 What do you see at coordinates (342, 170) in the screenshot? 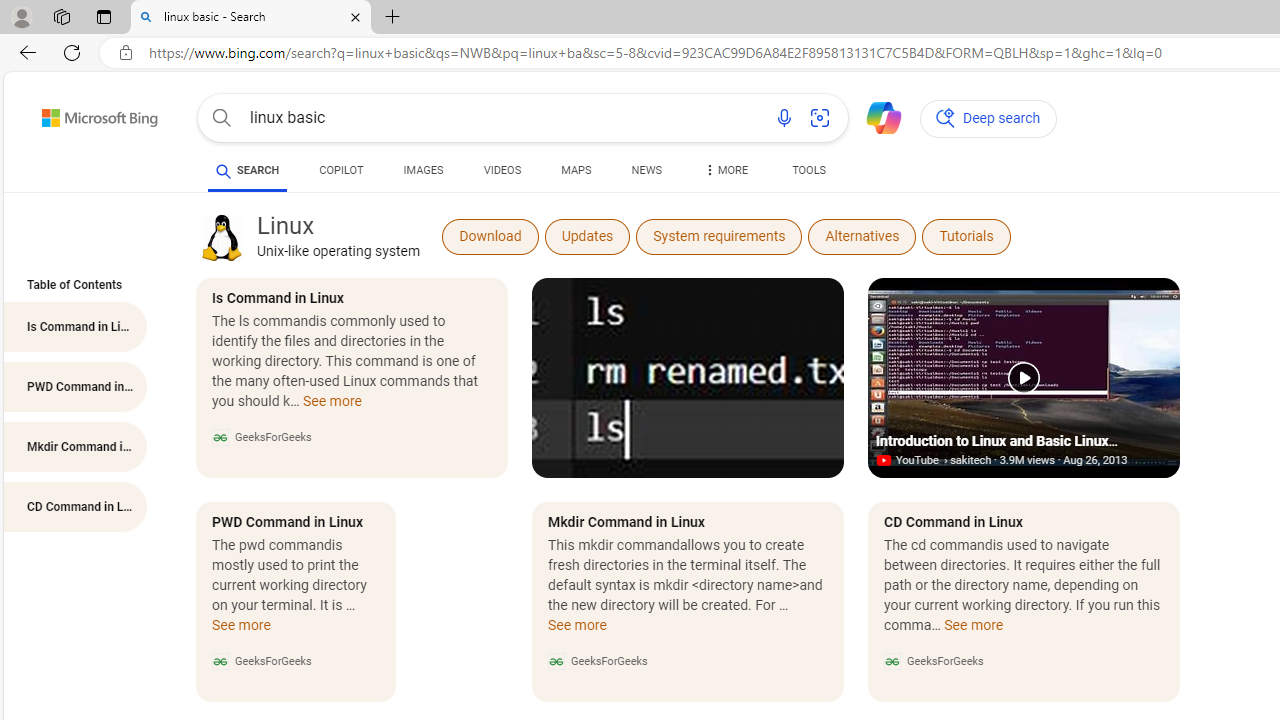
I see `COPILOT` at bounding box center [342, 170].